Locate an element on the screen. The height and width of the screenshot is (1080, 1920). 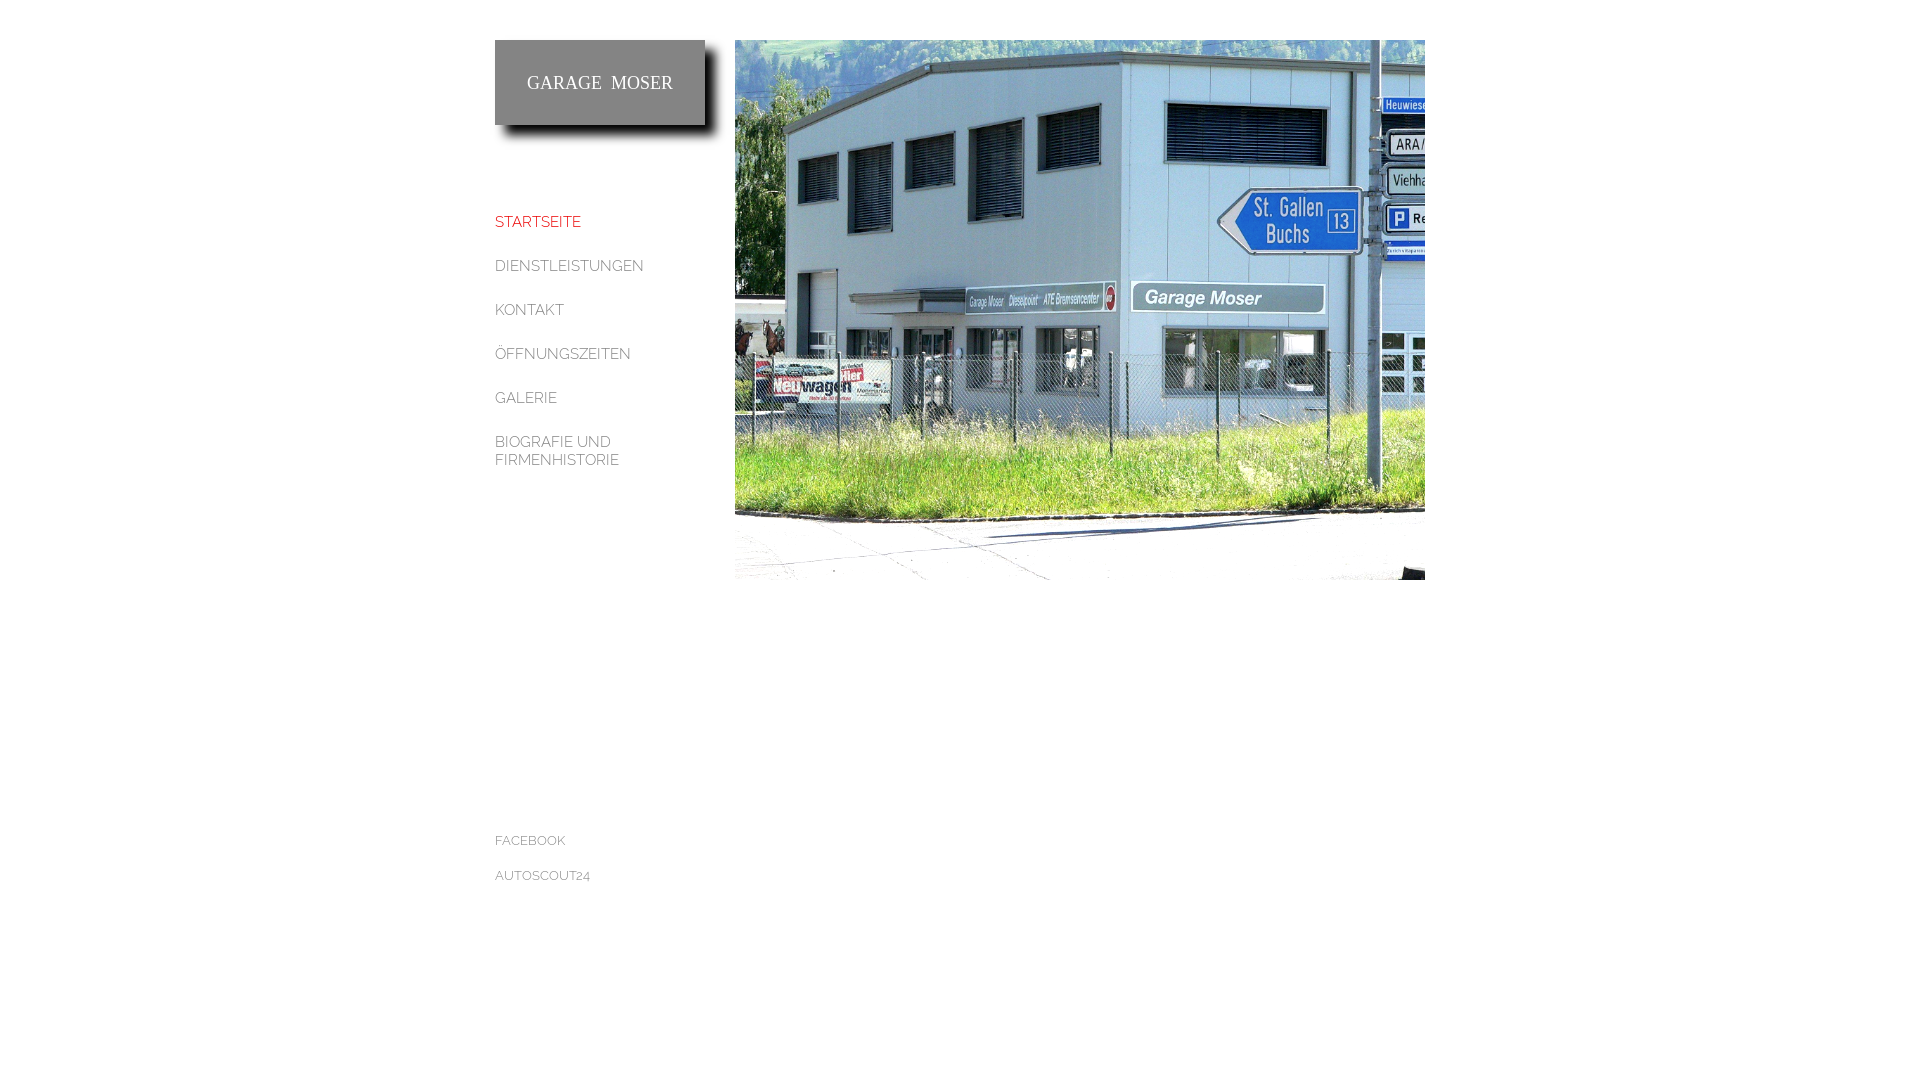
BIOGRAFIE UND FIRMENHISTORIE is located at coordinates (600, 451).